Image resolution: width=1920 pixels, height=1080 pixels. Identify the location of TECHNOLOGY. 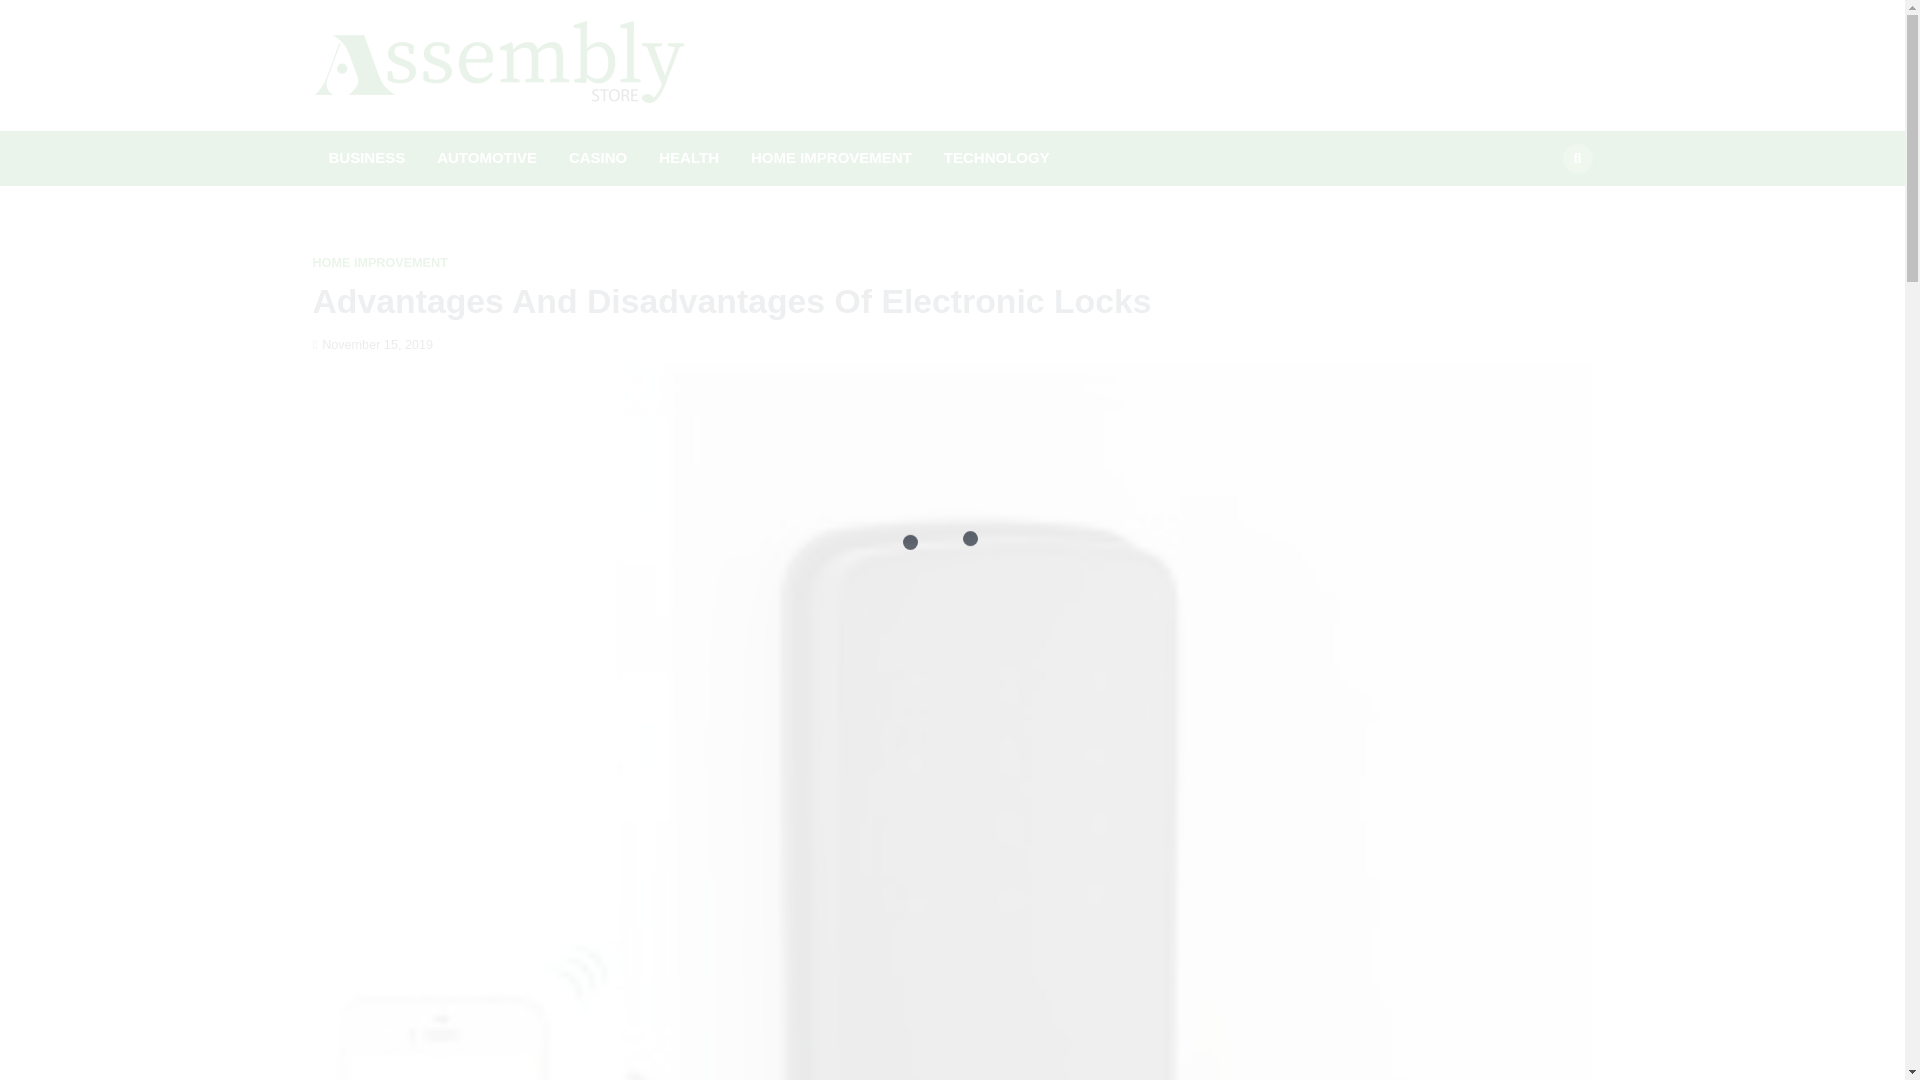
(996, 158).